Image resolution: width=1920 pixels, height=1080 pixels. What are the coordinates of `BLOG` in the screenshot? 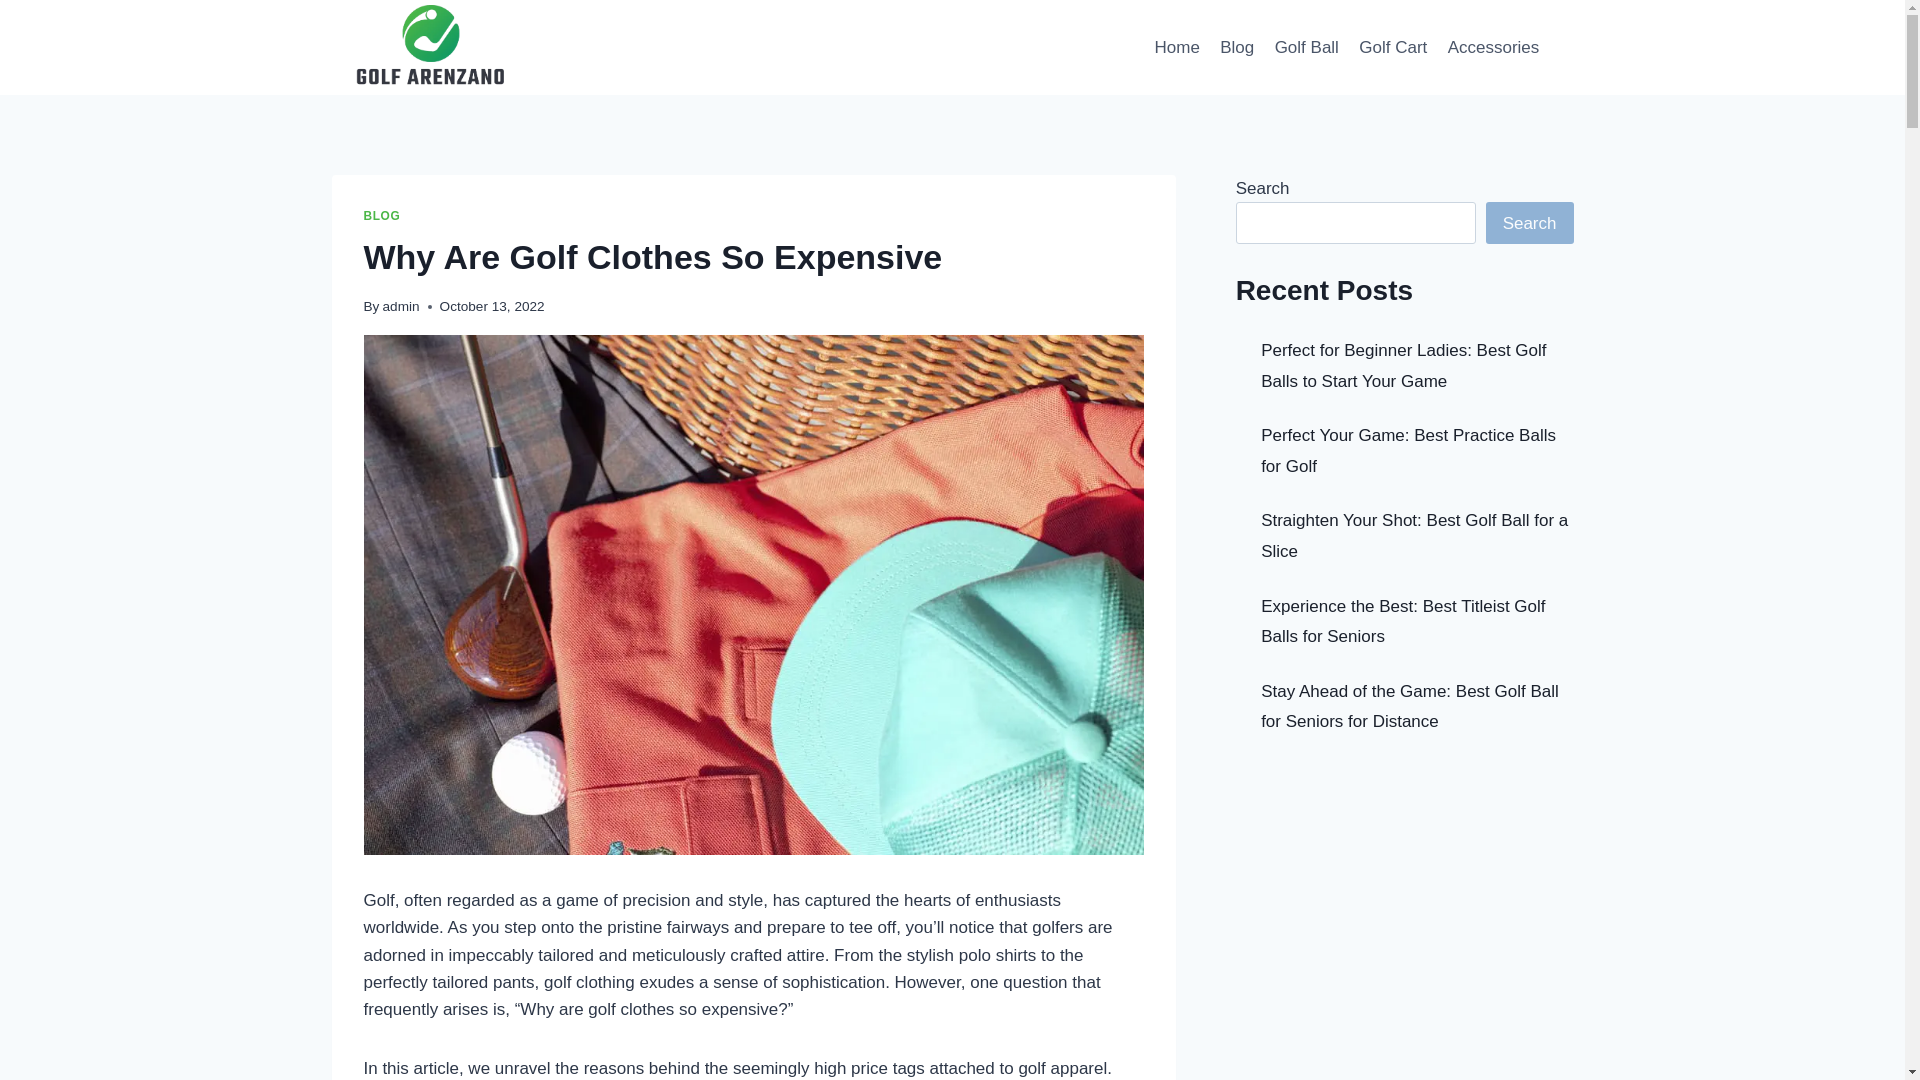 It's located at (382, 216).